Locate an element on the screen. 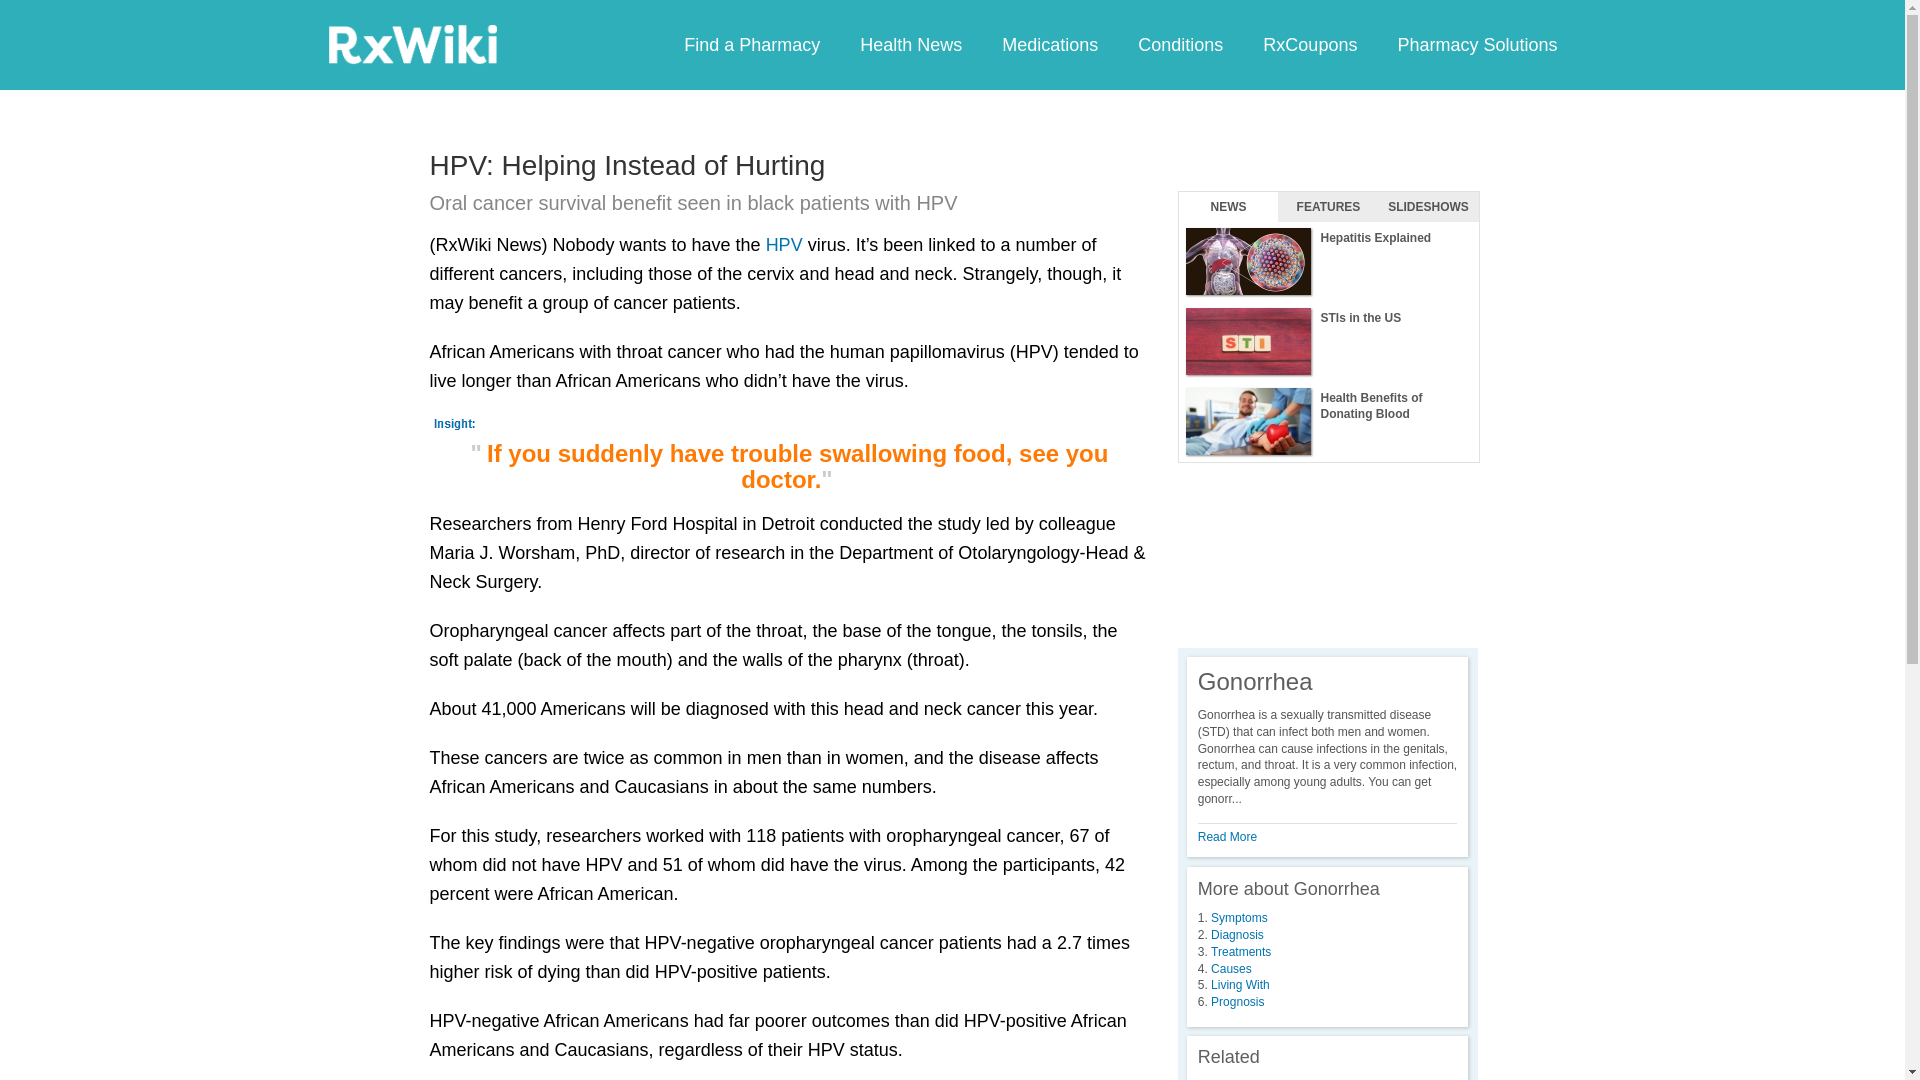 The image size is (1920, 1080). RxWiki is located at coordinates (412, 43).